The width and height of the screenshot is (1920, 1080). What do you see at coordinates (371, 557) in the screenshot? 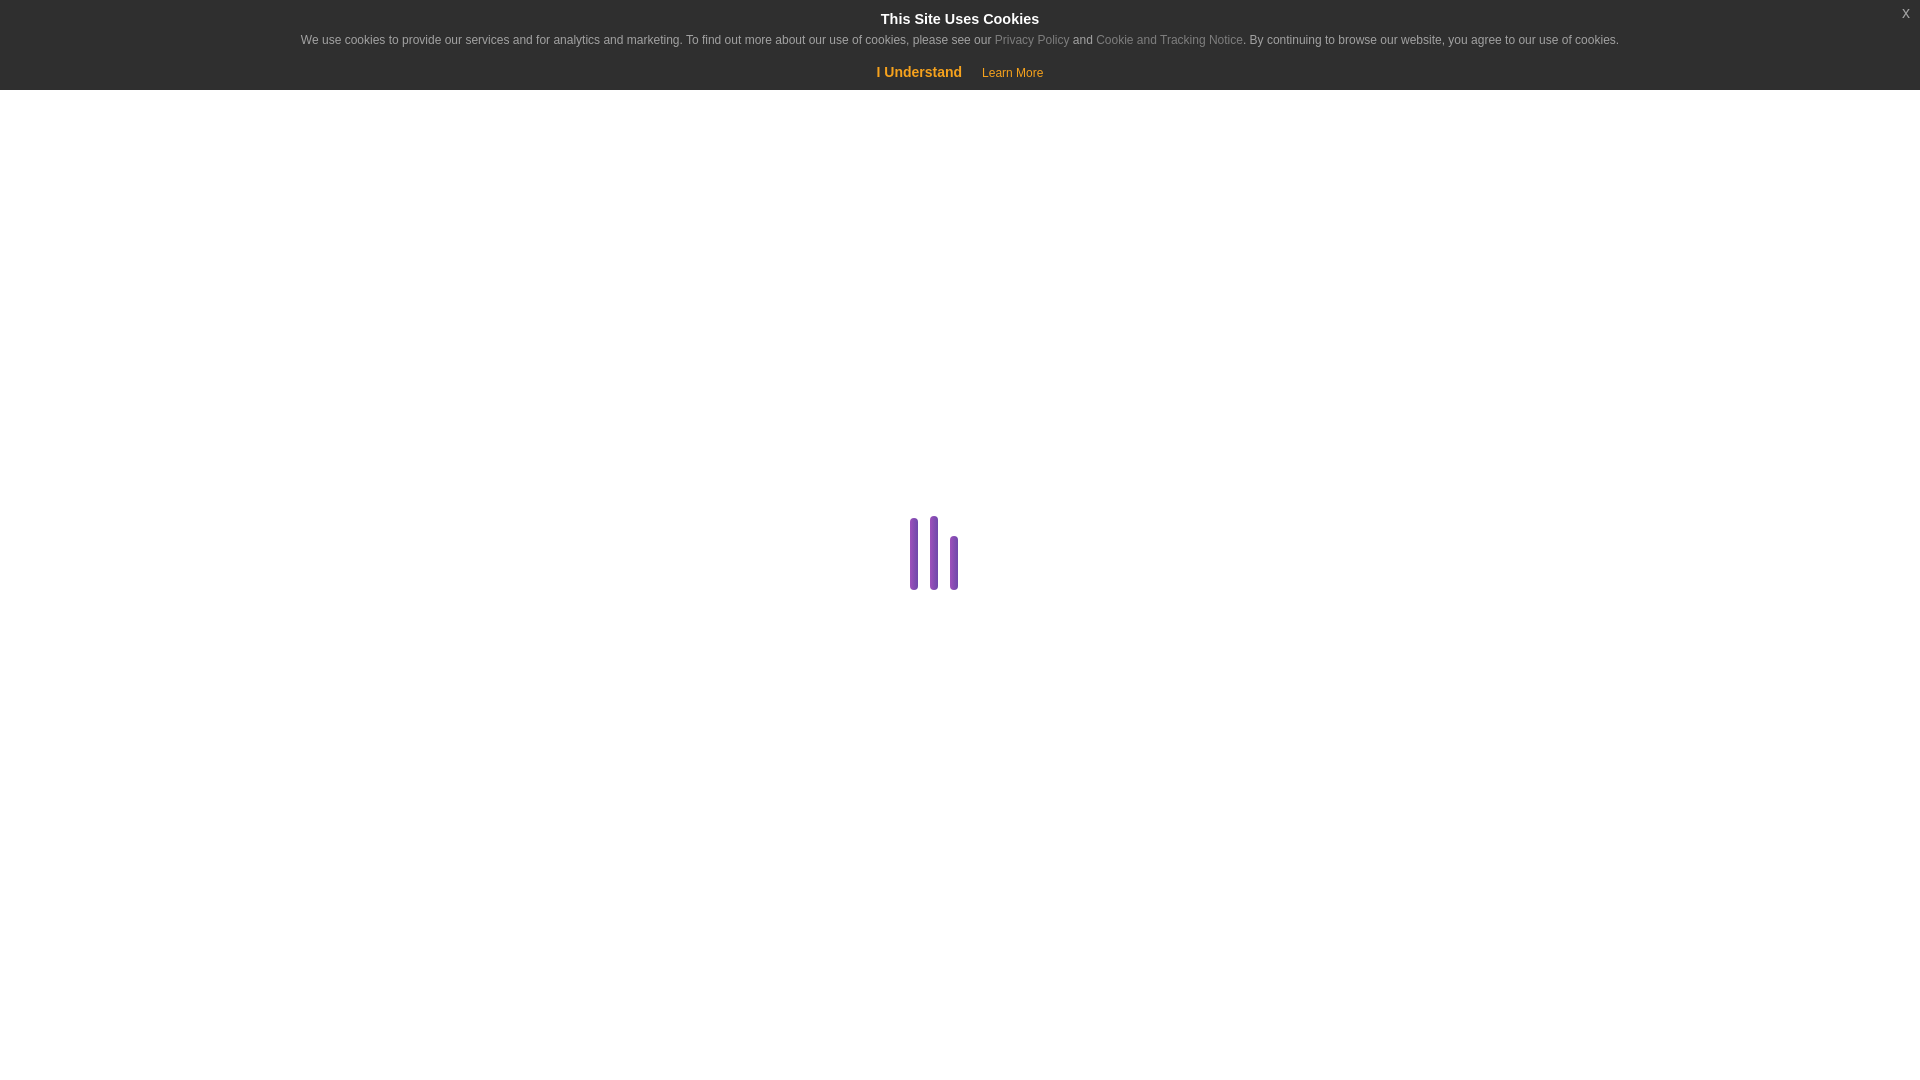
I see `cPanel` at bounding box center [371, 557].